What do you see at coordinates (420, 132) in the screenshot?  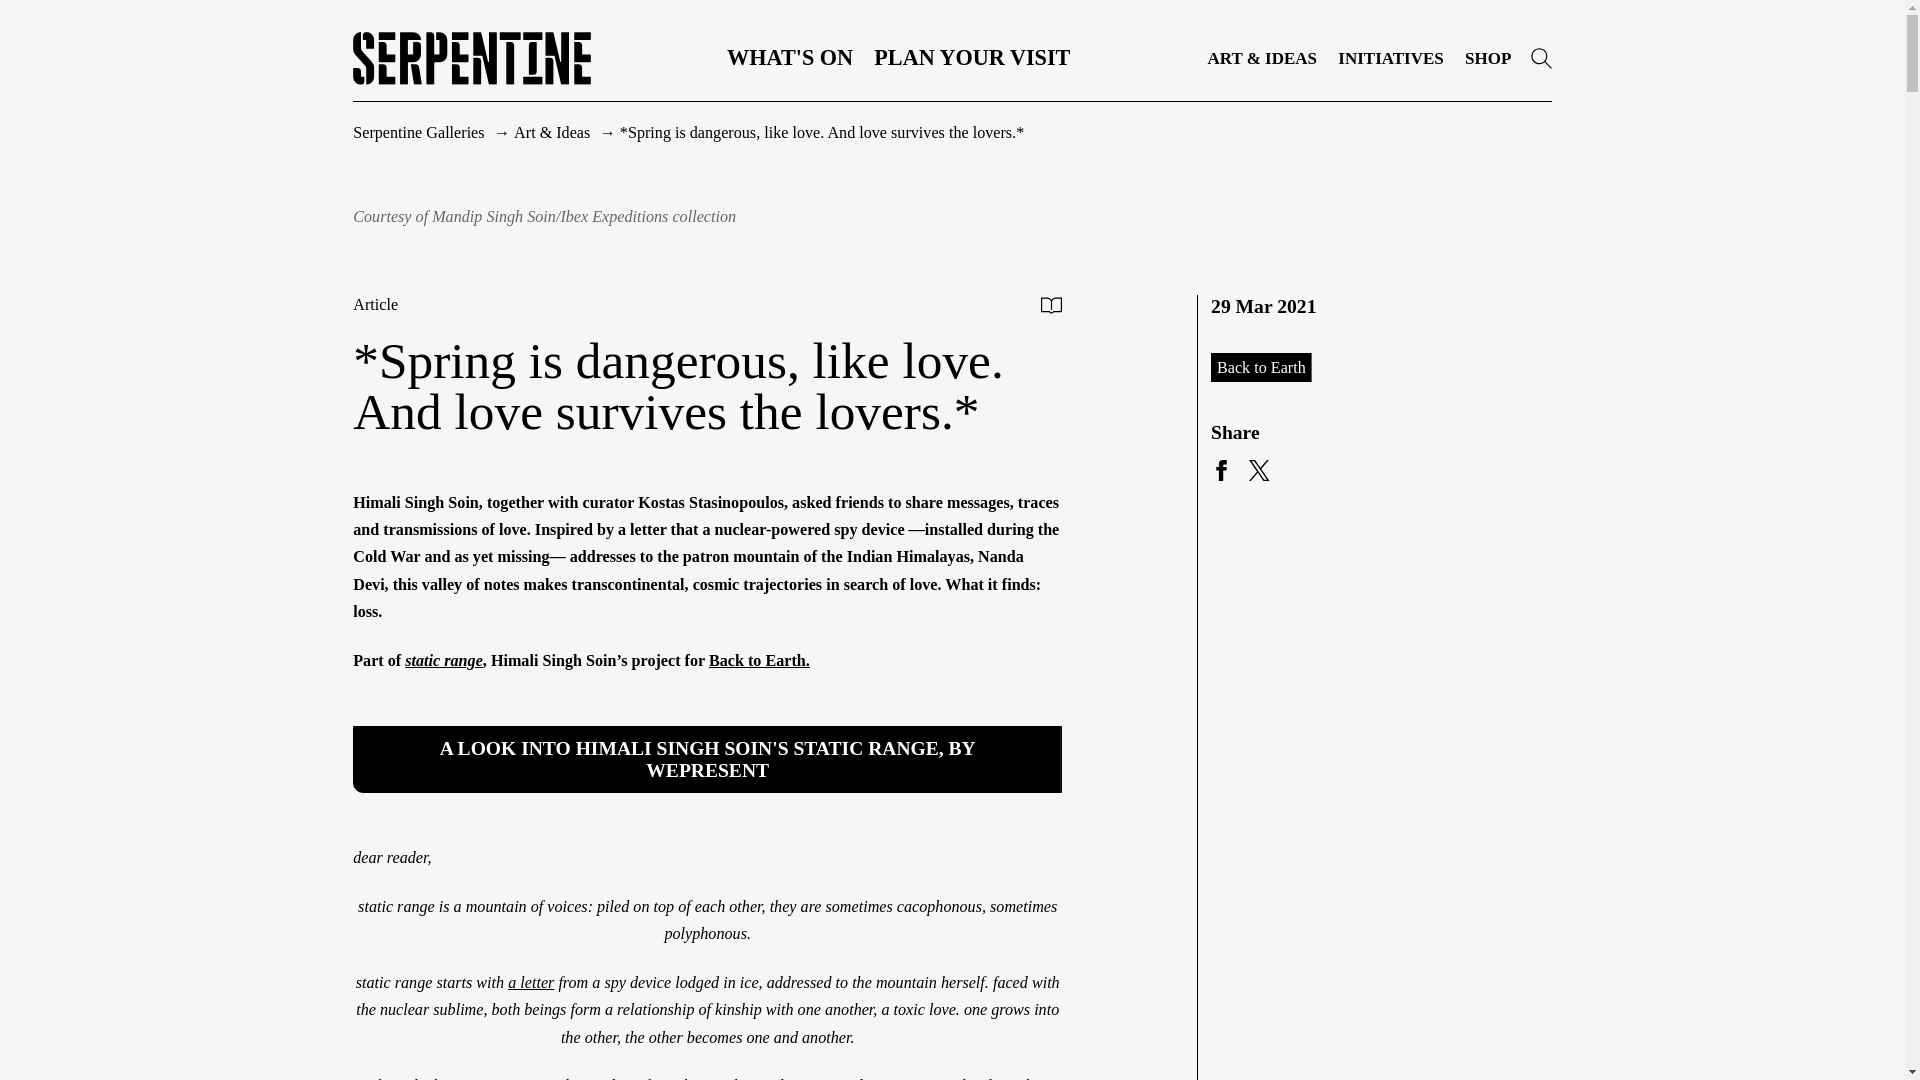 I see `Go to Serpentine Galleries.` at bounding box center [420, 132].